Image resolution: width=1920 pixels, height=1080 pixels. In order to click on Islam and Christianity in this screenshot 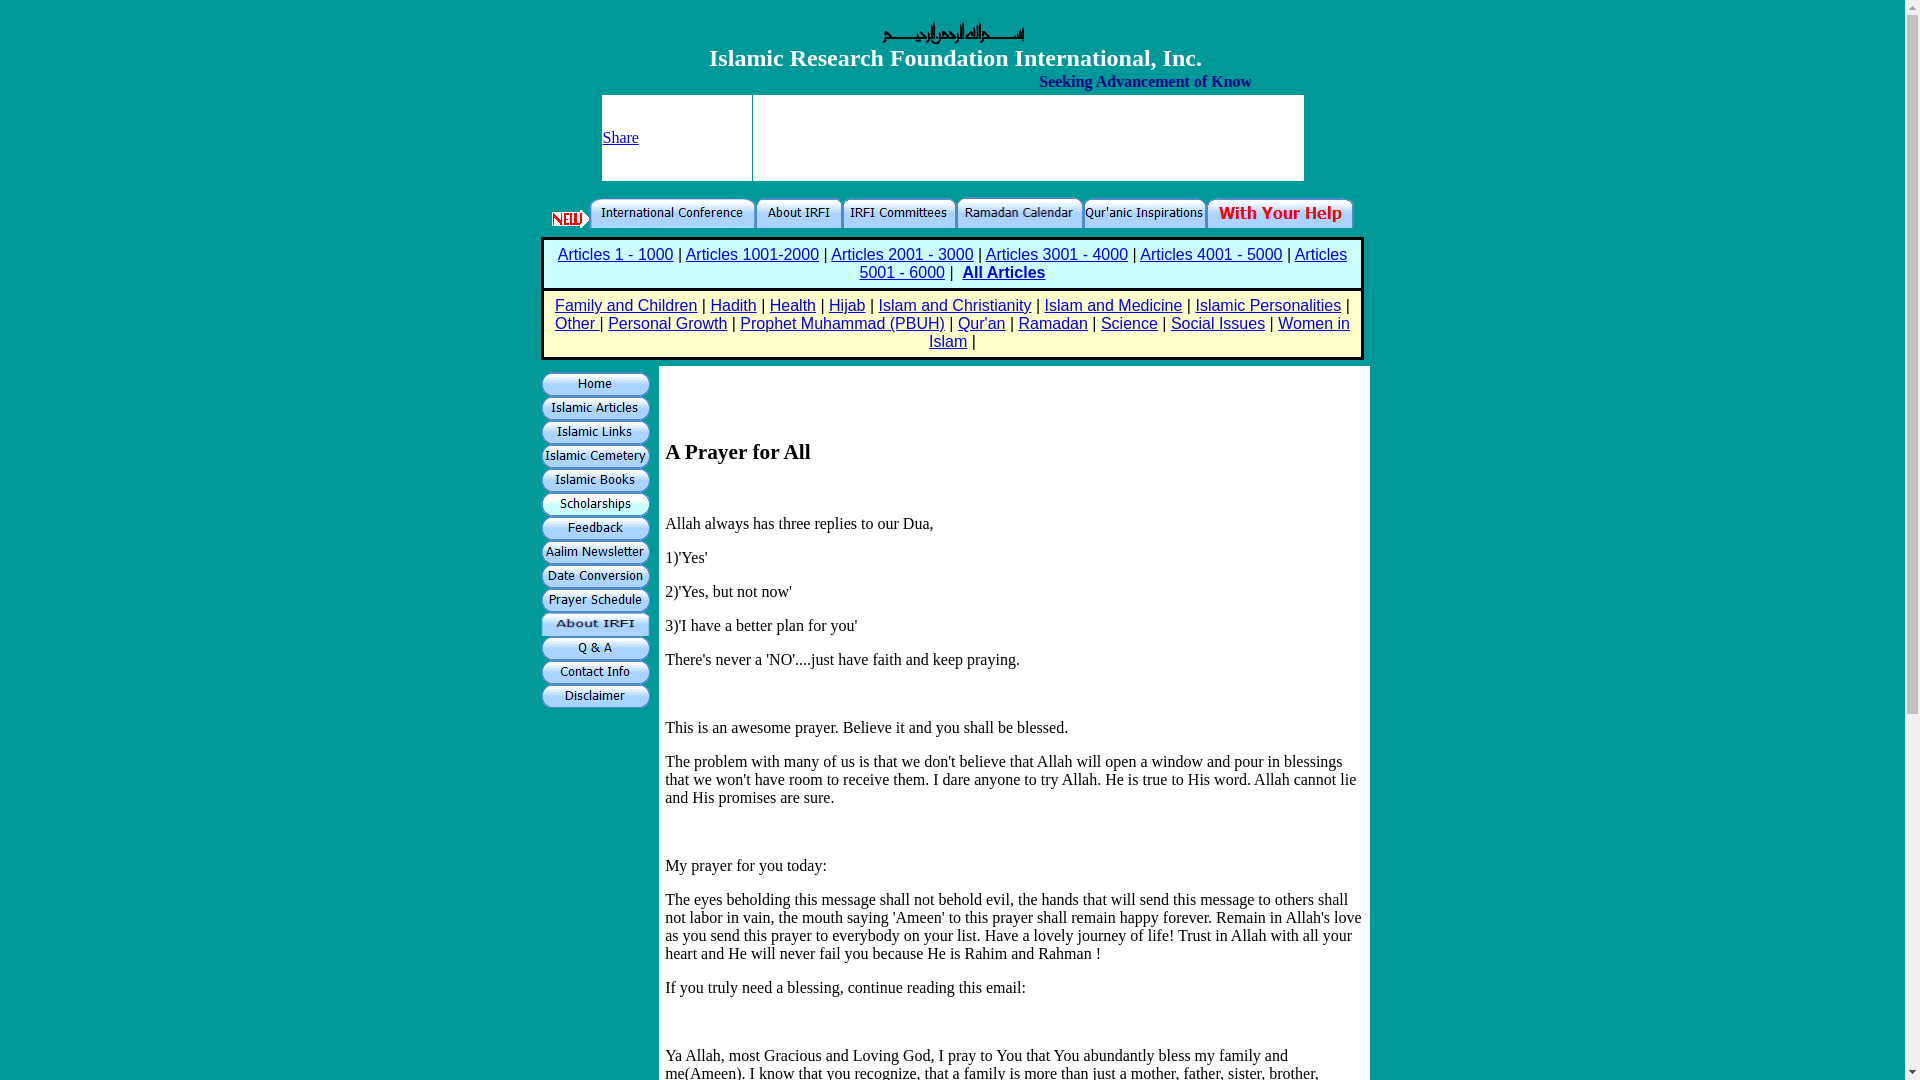, I will do `click(956, 306)`.